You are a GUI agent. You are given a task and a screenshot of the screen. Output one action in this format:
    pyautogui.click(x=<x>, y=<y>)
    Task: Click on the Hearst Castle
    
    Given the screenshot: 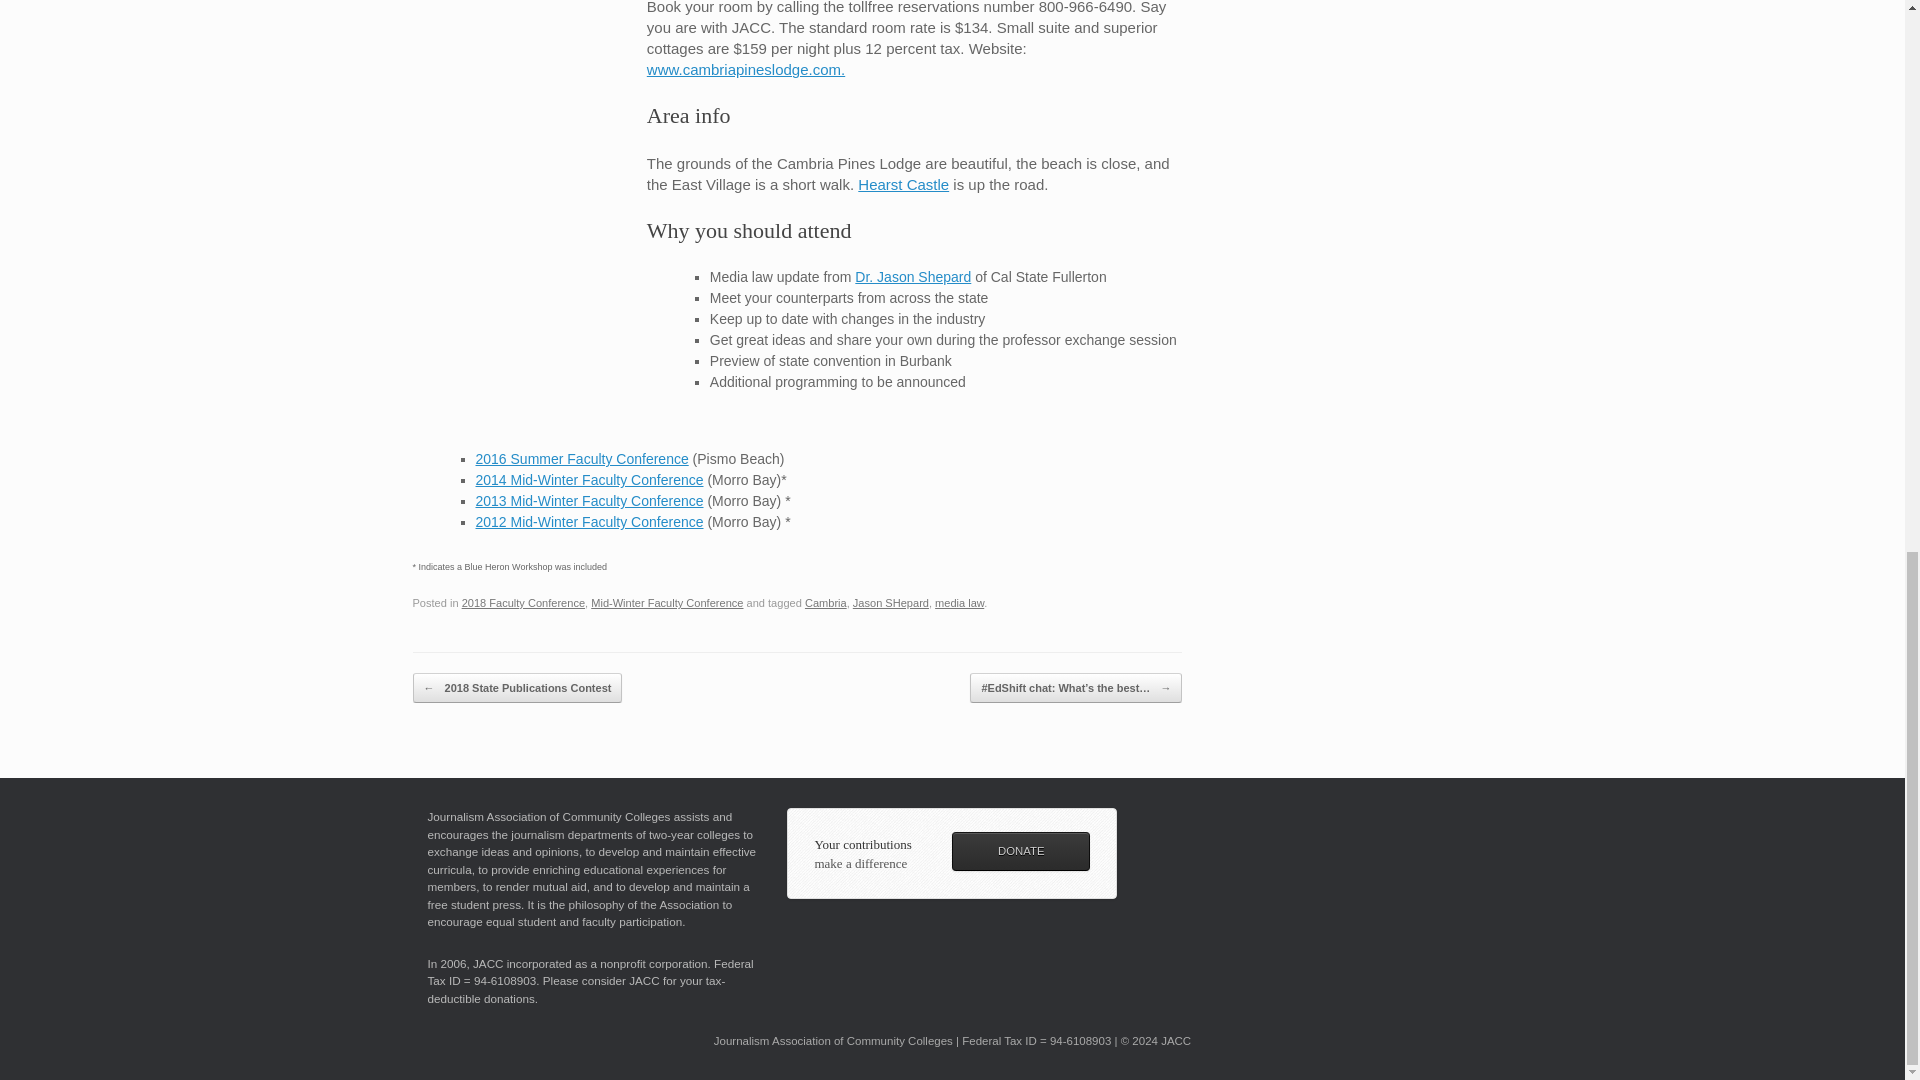 What is the action you would take?
    pyautogui.click(x=903, y=184)
    